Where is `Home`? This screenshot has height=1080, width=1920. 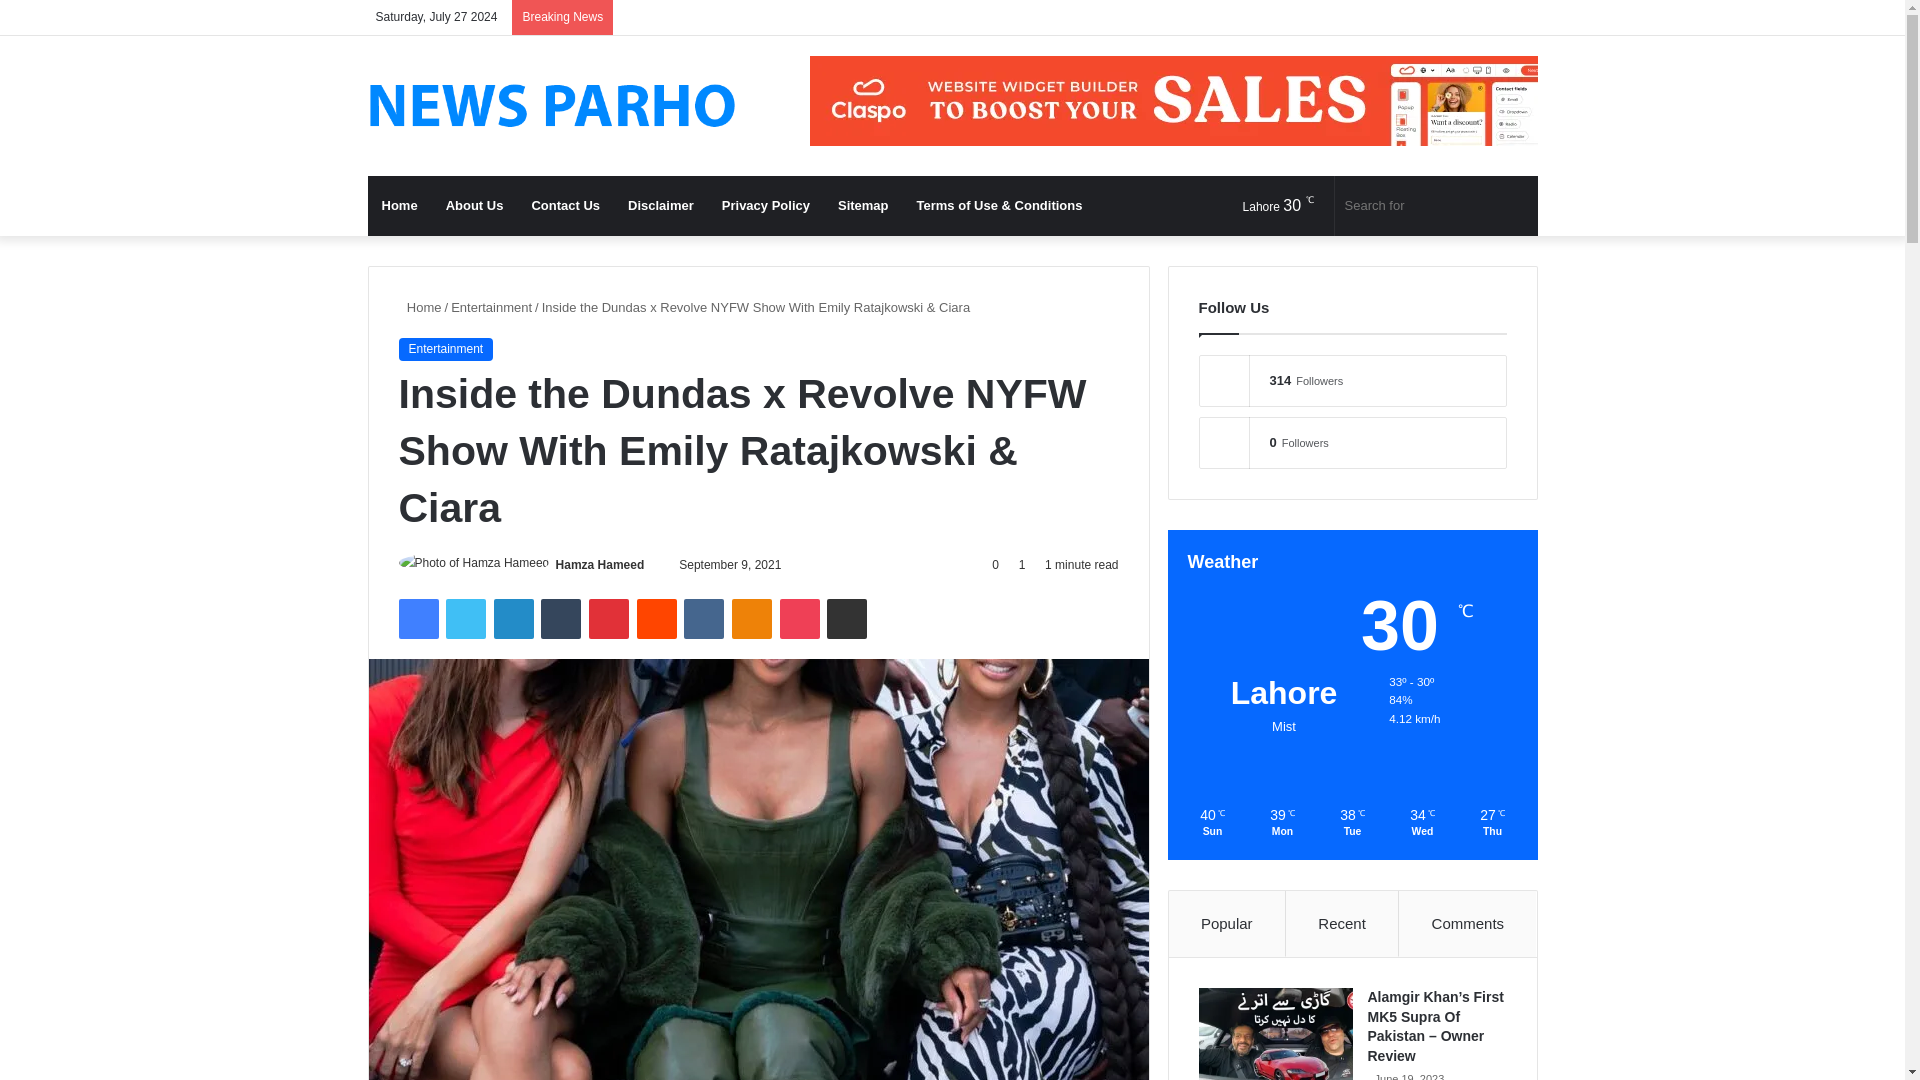 Home is located at coordinates (419, 308).